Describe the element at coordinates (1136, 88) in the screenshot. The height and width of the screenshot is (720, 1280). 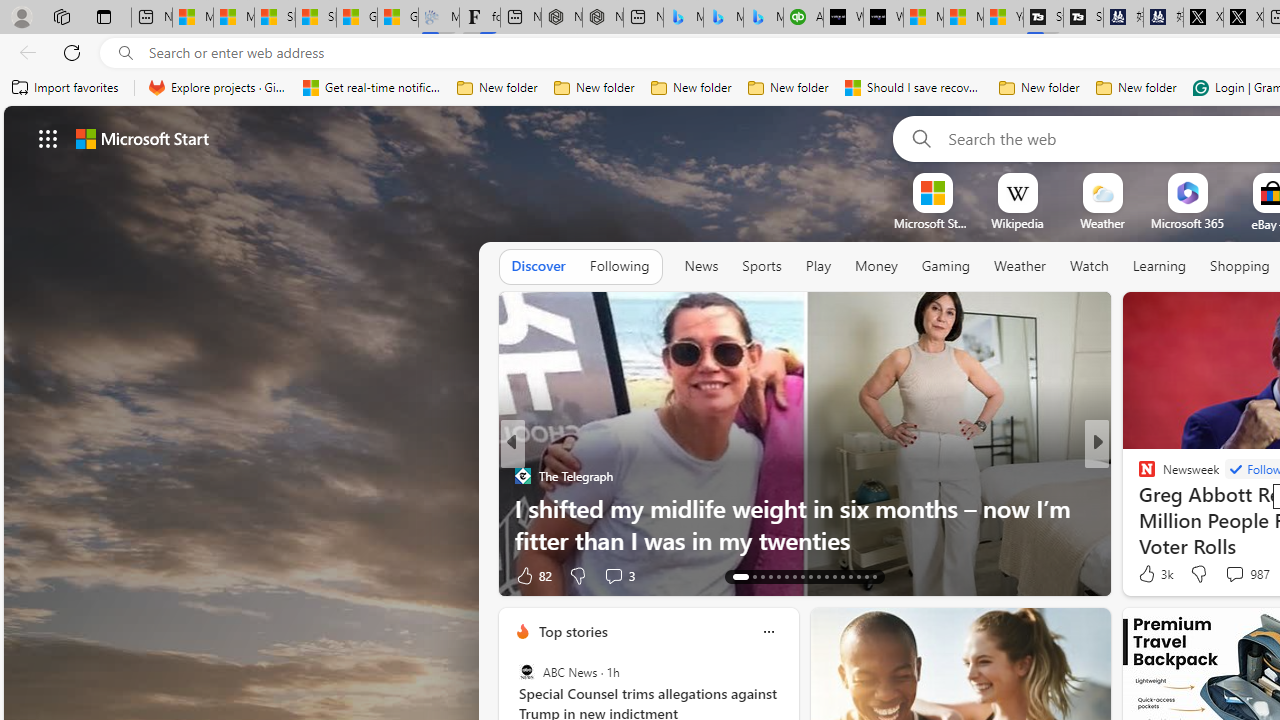
I see `New folder` at that location.